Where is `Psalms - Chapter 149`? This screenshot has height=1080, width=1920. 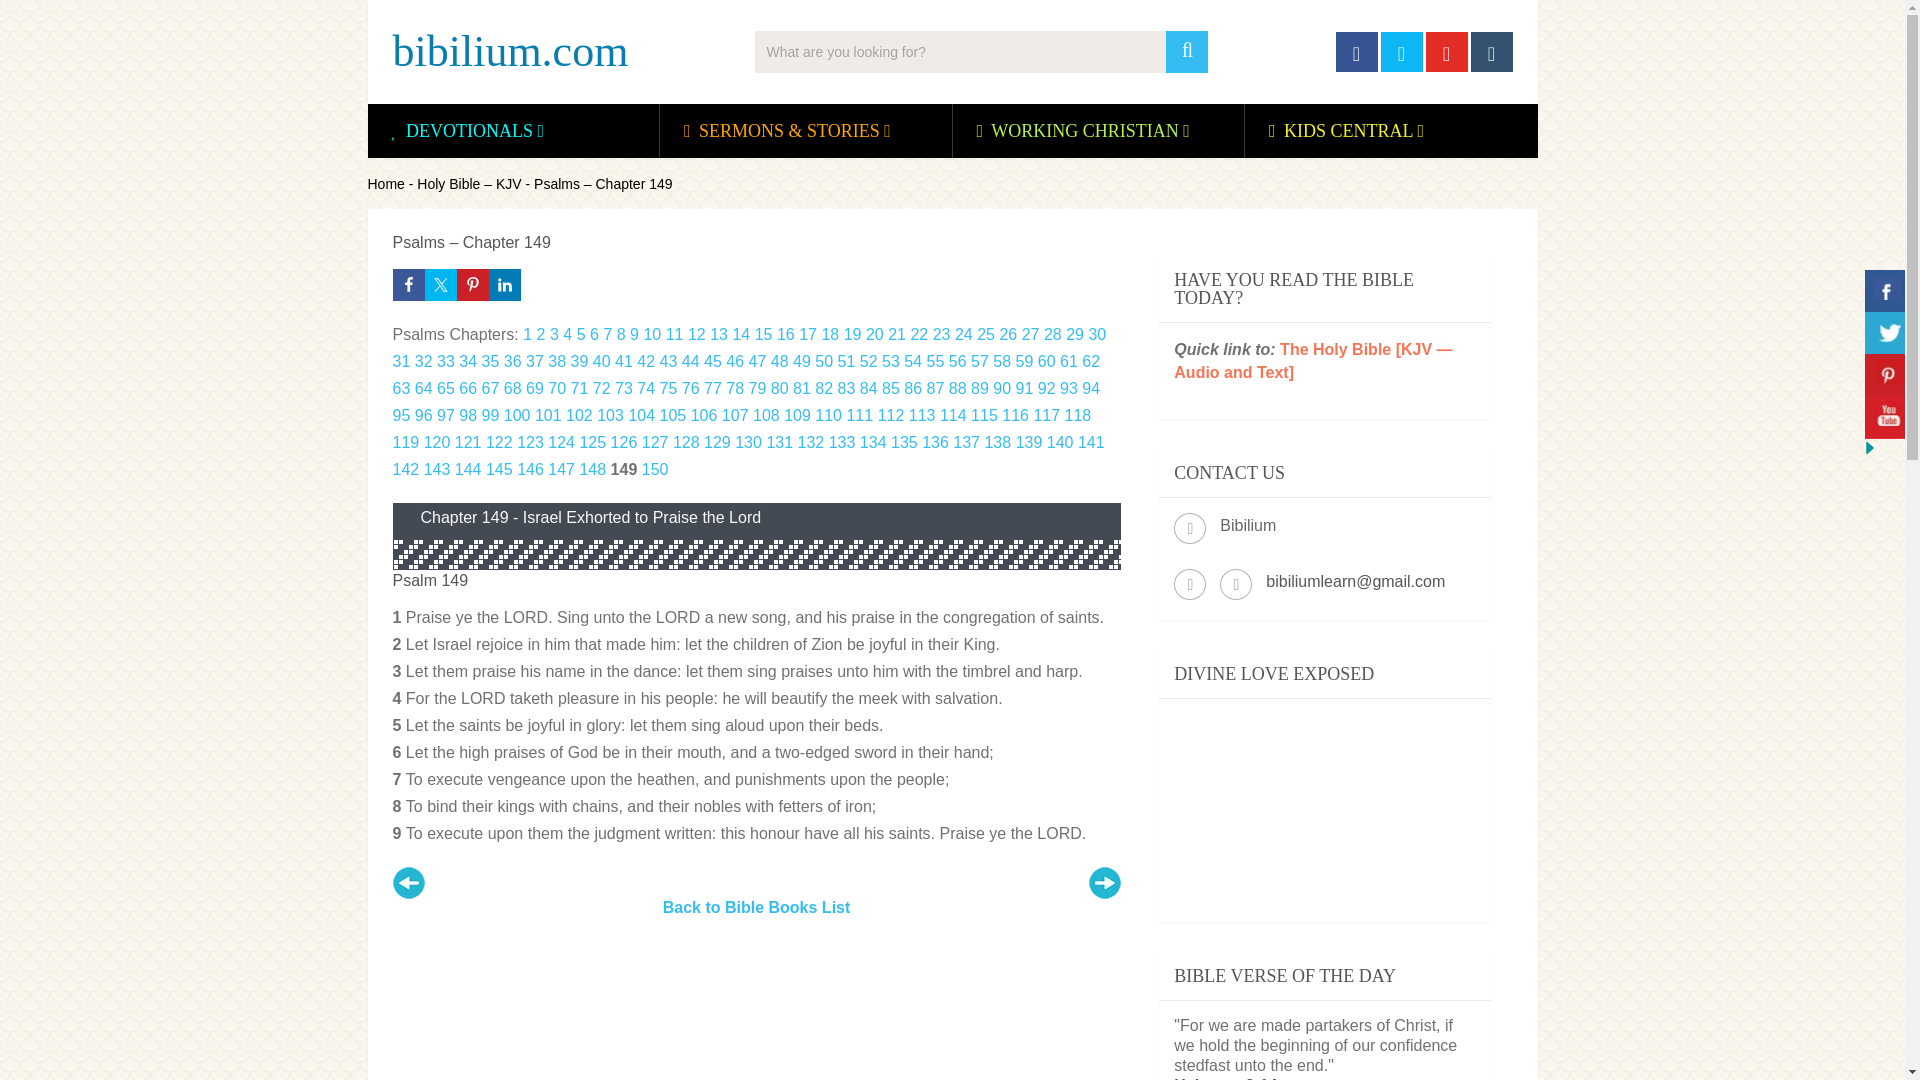
Psalms - Chapter 149 is located at coordinates (1104, 882).